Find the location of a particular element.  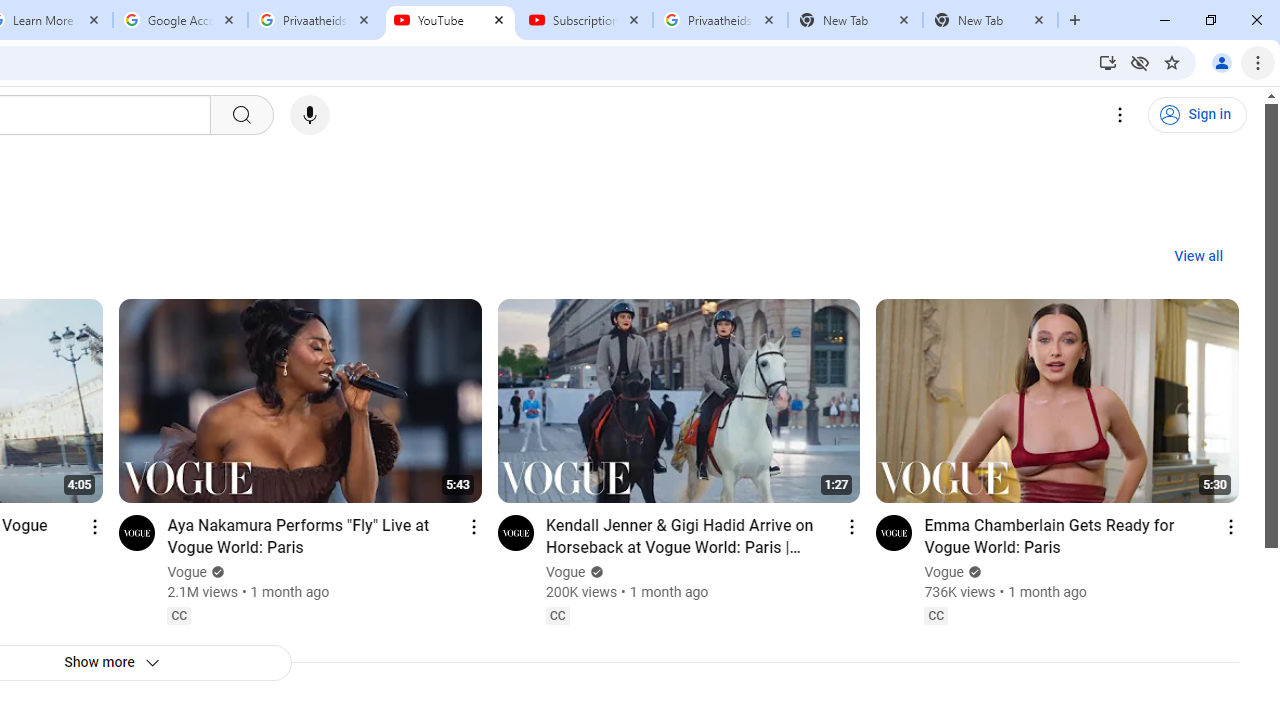

Install YouTube is located at coordinates (1108, 62).